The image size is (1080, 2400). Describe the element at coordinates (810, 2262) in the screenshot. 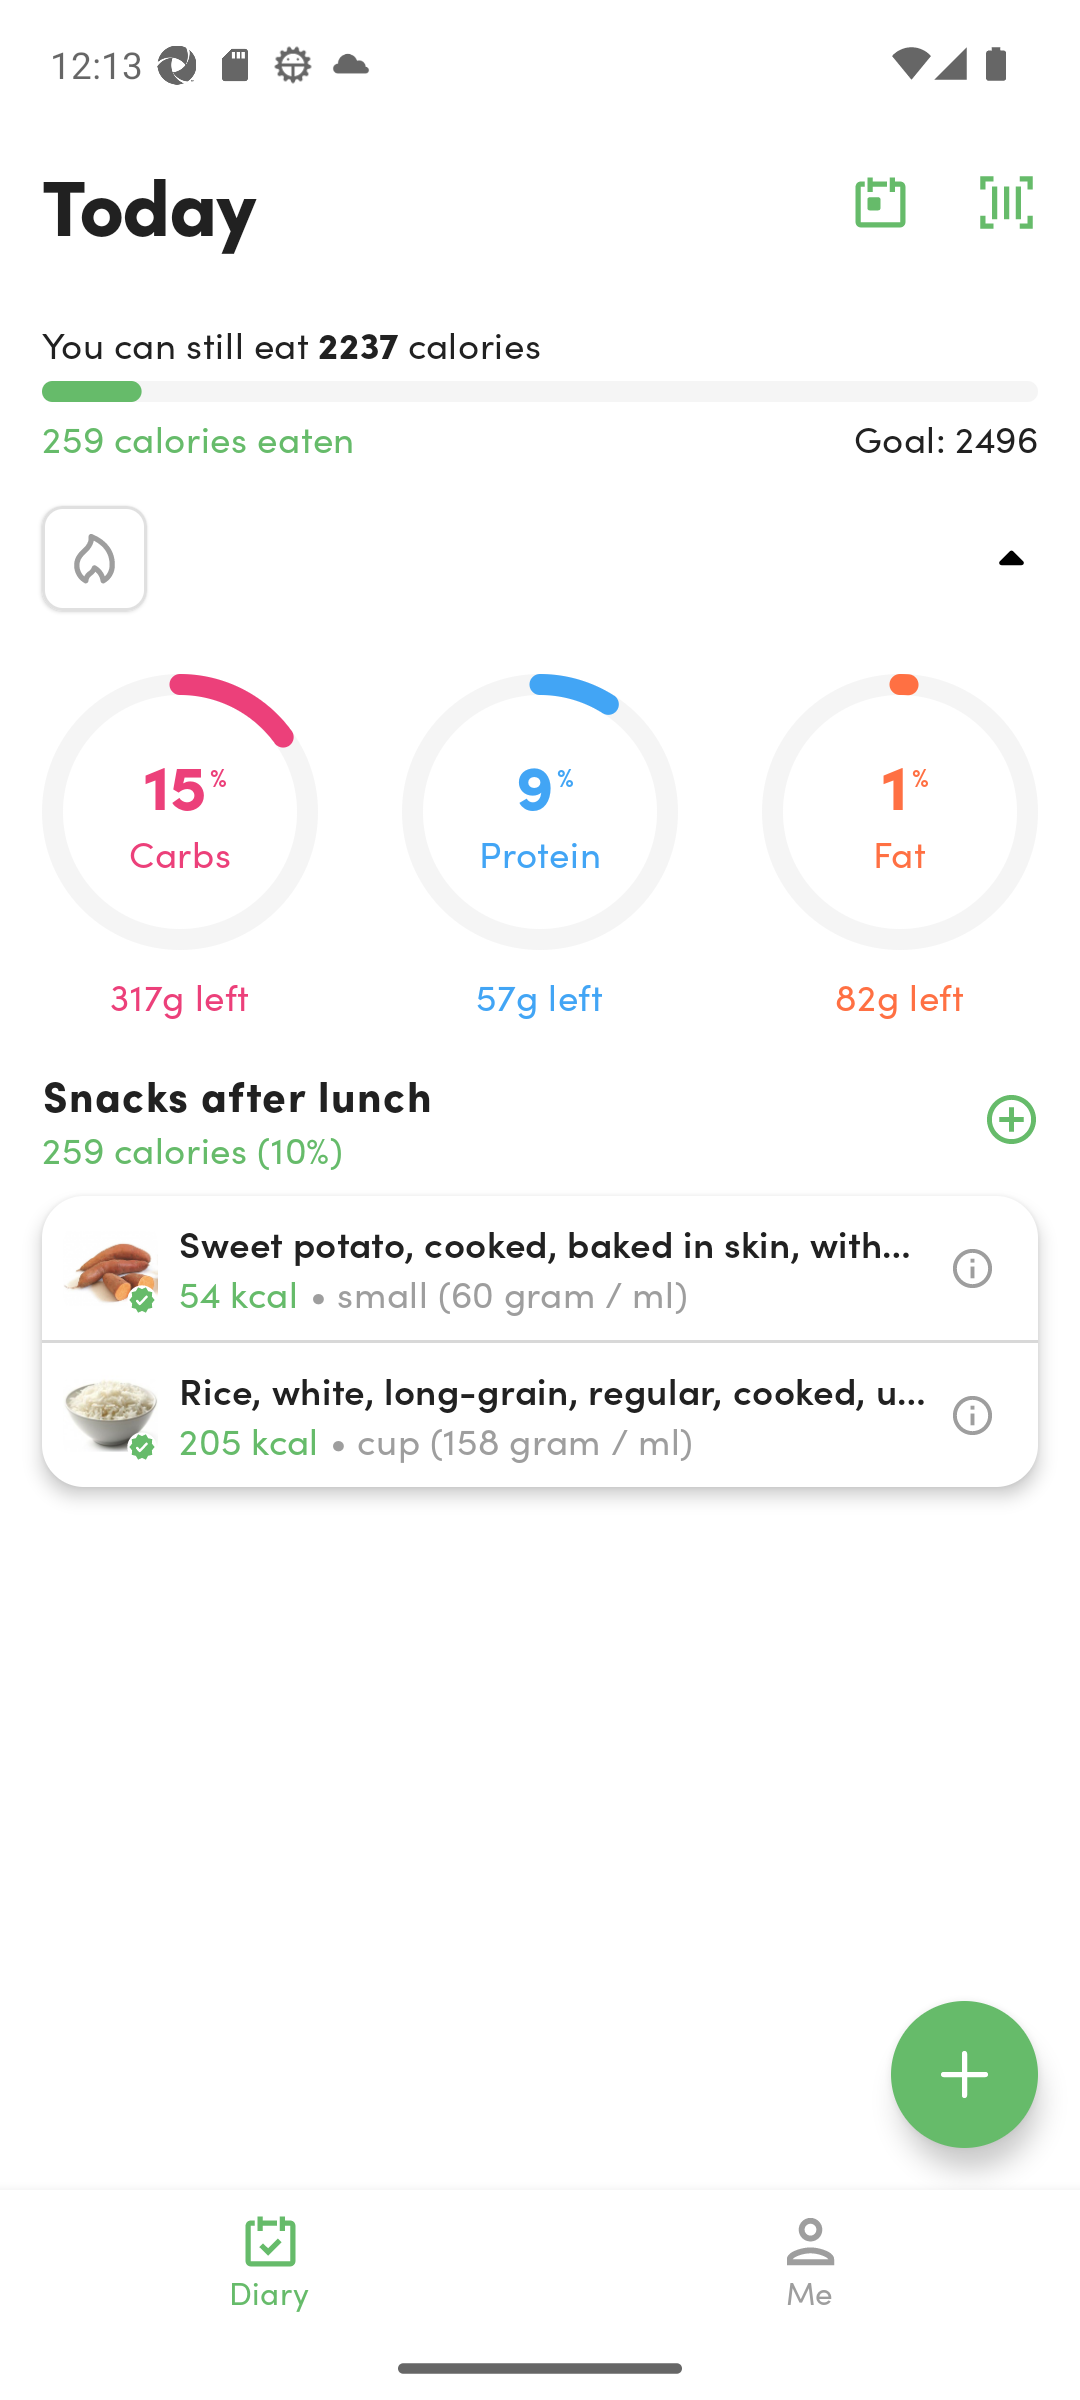

I see `Me navigation_icon` at that location.